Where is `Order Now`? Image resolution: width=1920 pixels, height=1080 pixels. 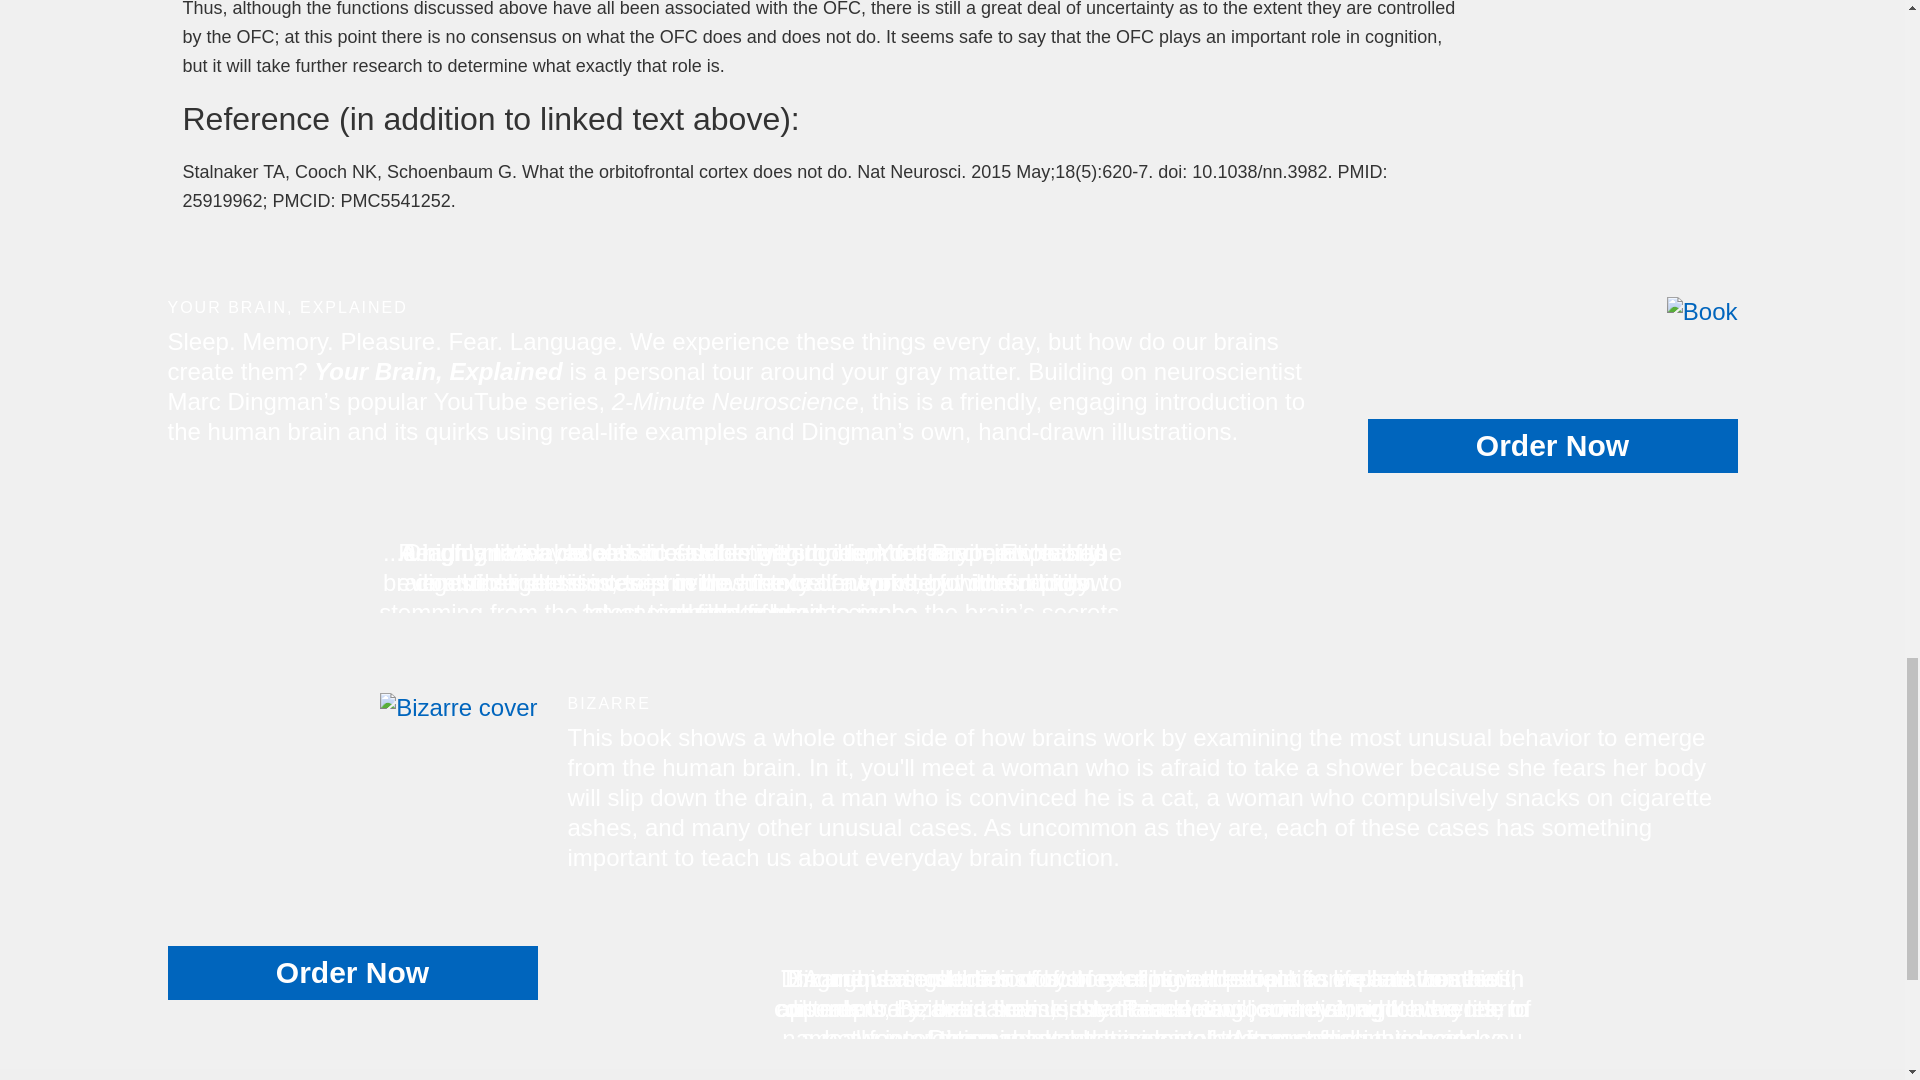
Order Now is located at coordinates (1552, 446).